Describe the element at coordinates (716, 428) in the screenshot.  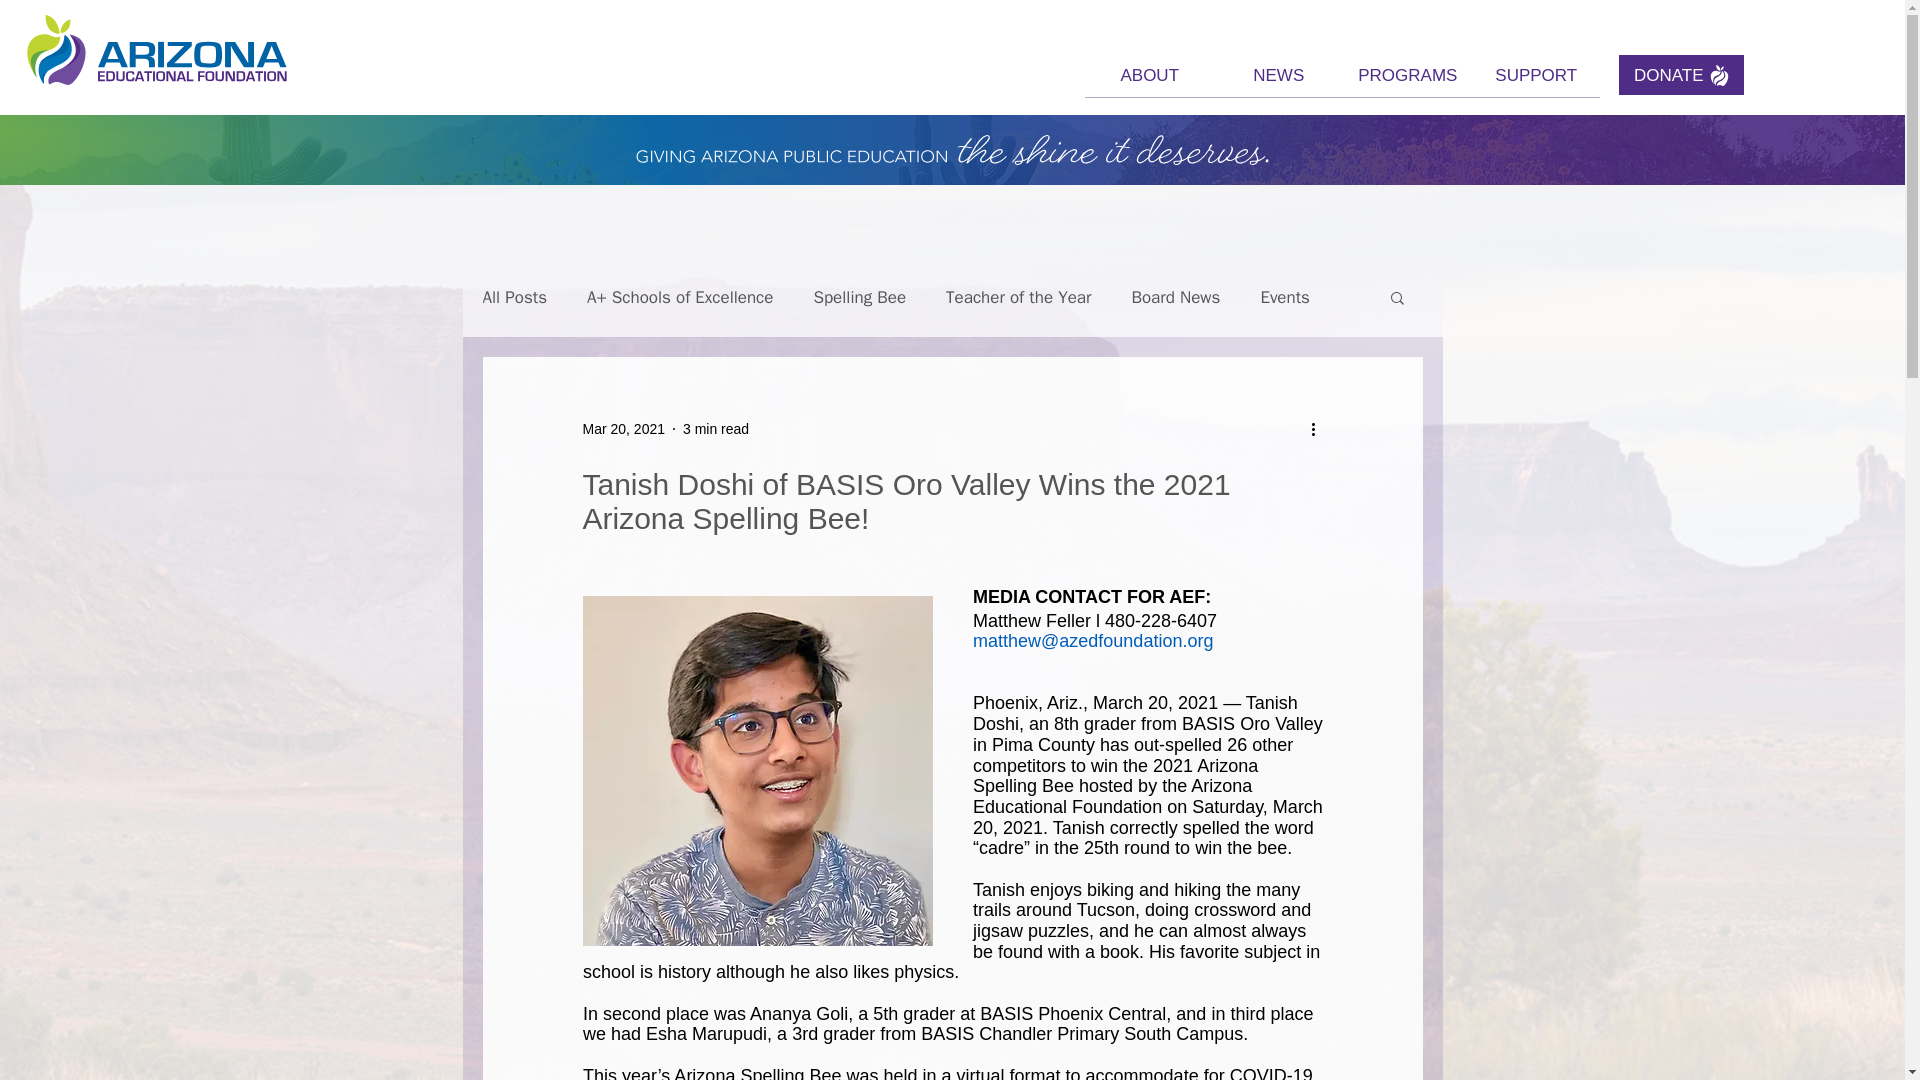
I see `3 min read` at that location.